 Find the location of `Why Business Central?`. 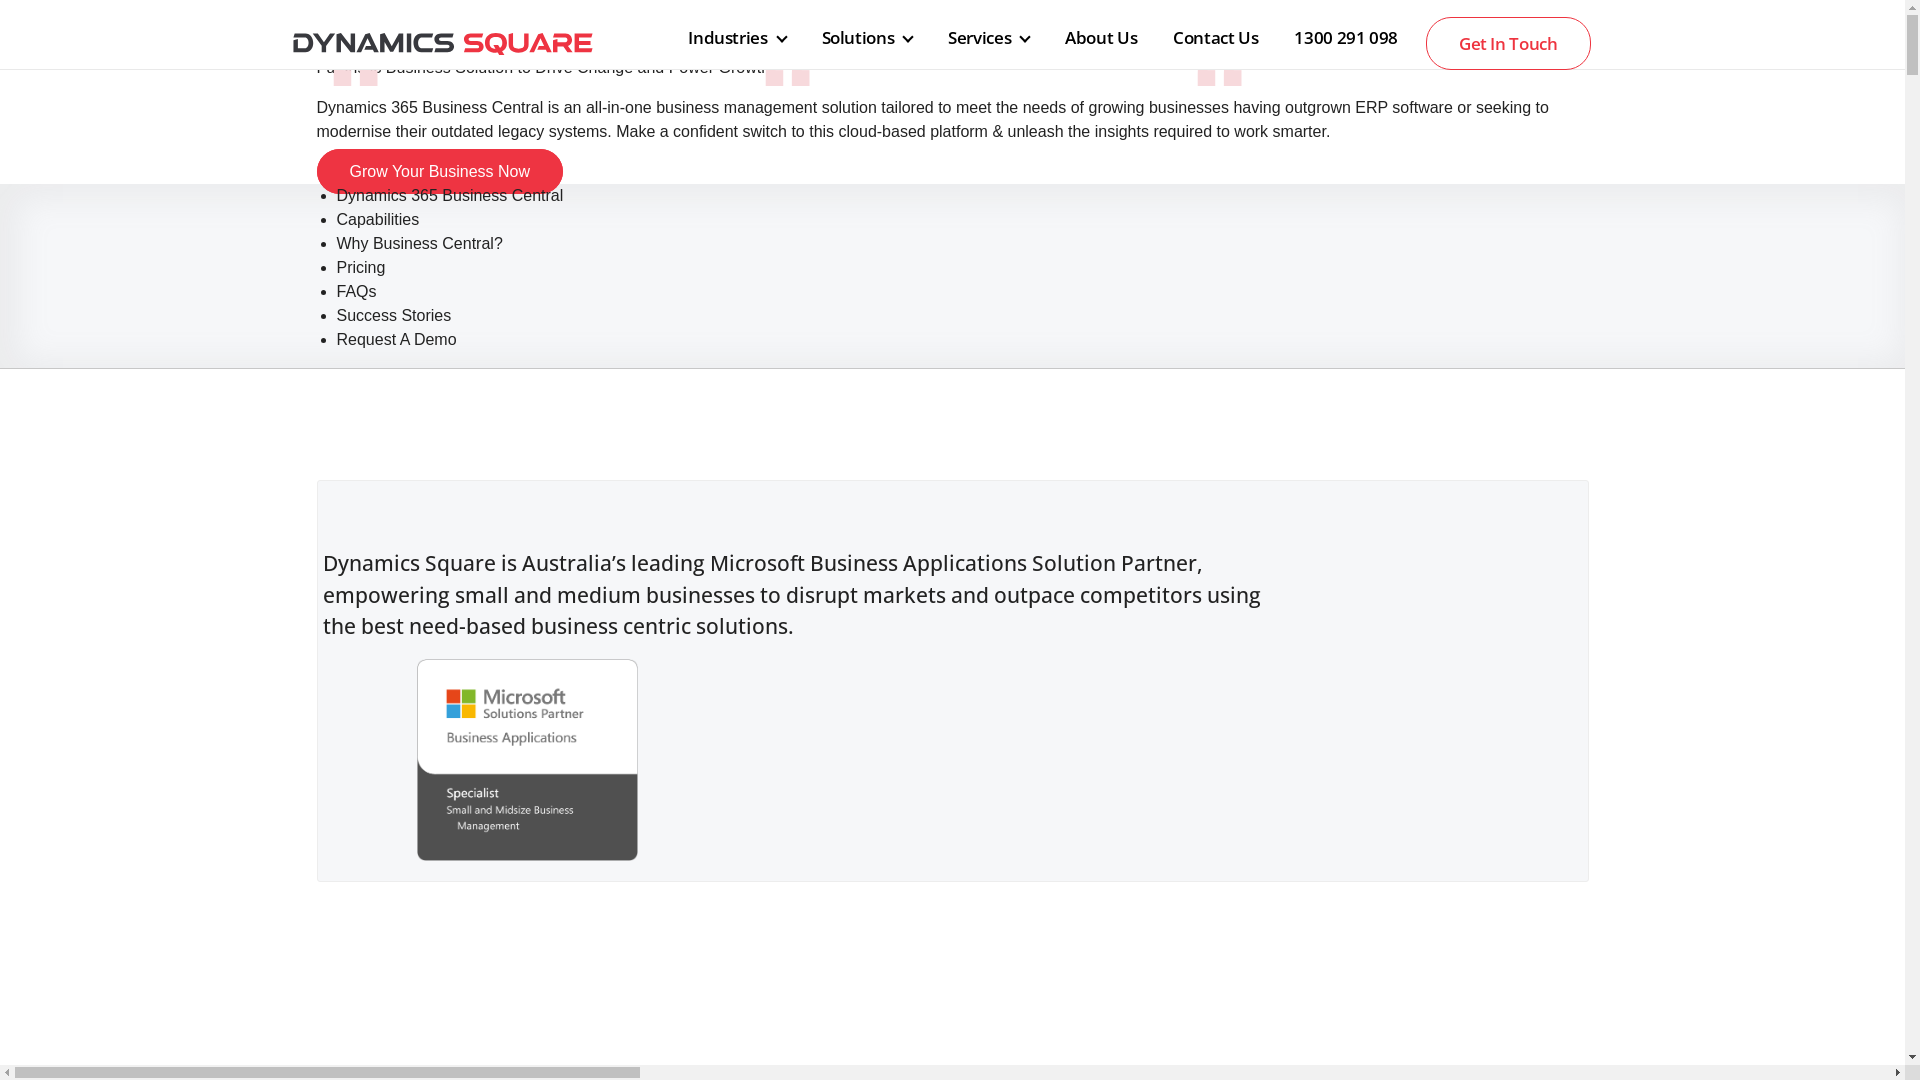

Why Business Central? is located at coordinates (419, 244).